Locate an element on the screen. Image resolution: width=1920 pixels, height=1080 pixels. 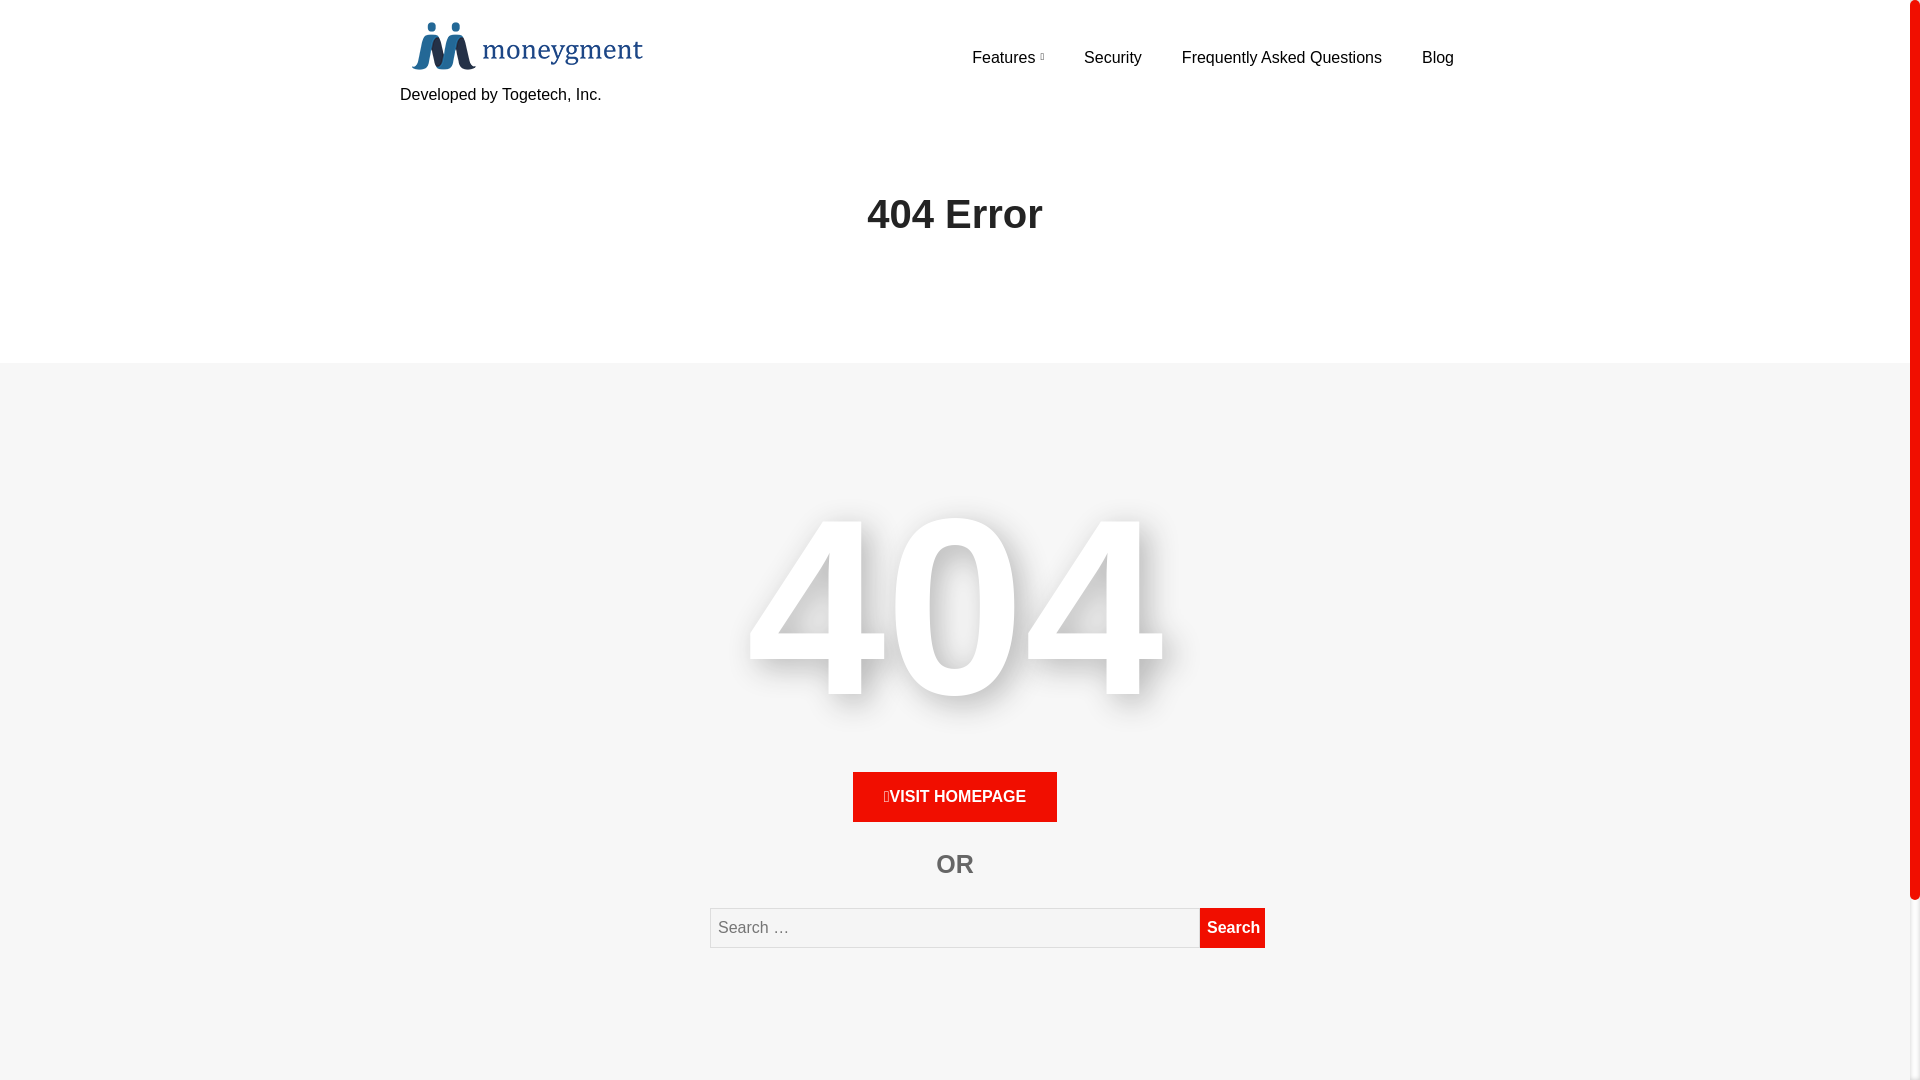
VISIT HOMEPAGE is located at coordinates (954, 796).